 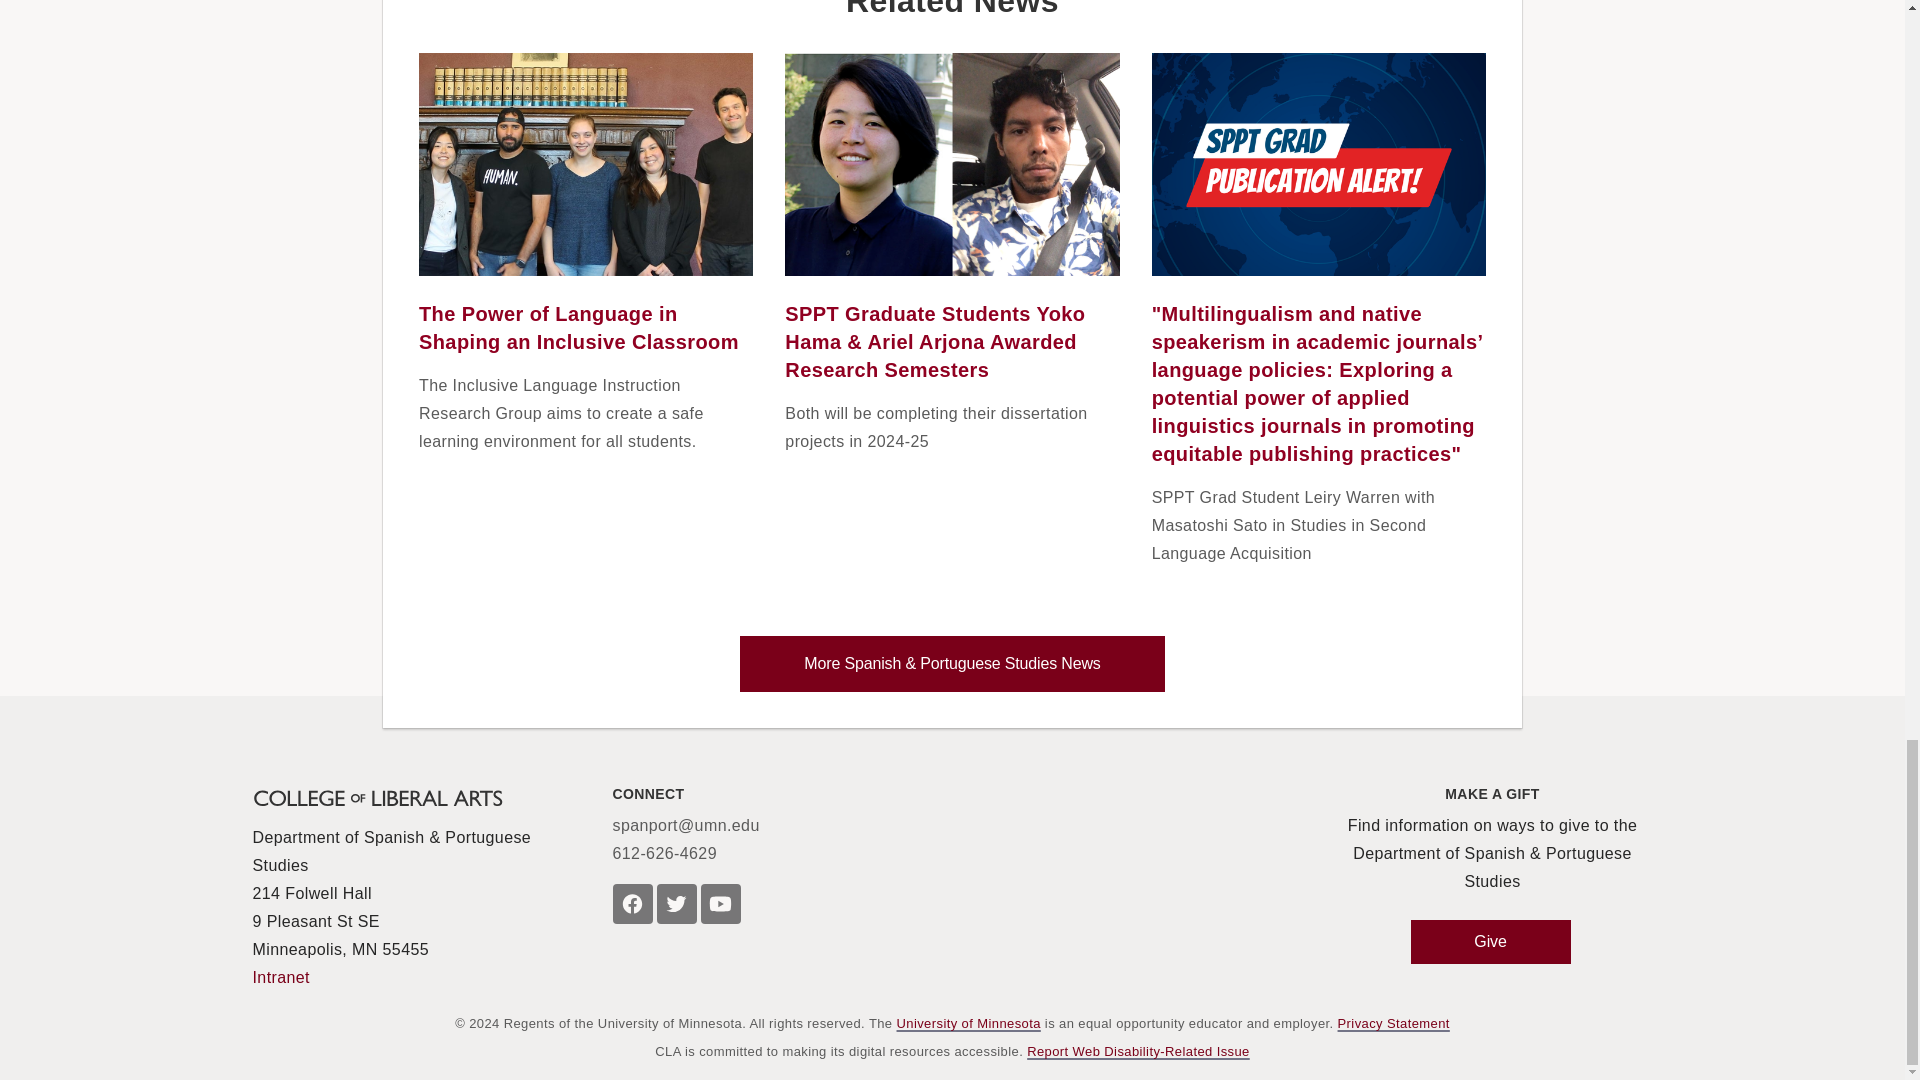 What do you see at coordinates (1394, 1024) in the screenshot?
I see `Privacy Statement` at bounding box center [1394, 1024].